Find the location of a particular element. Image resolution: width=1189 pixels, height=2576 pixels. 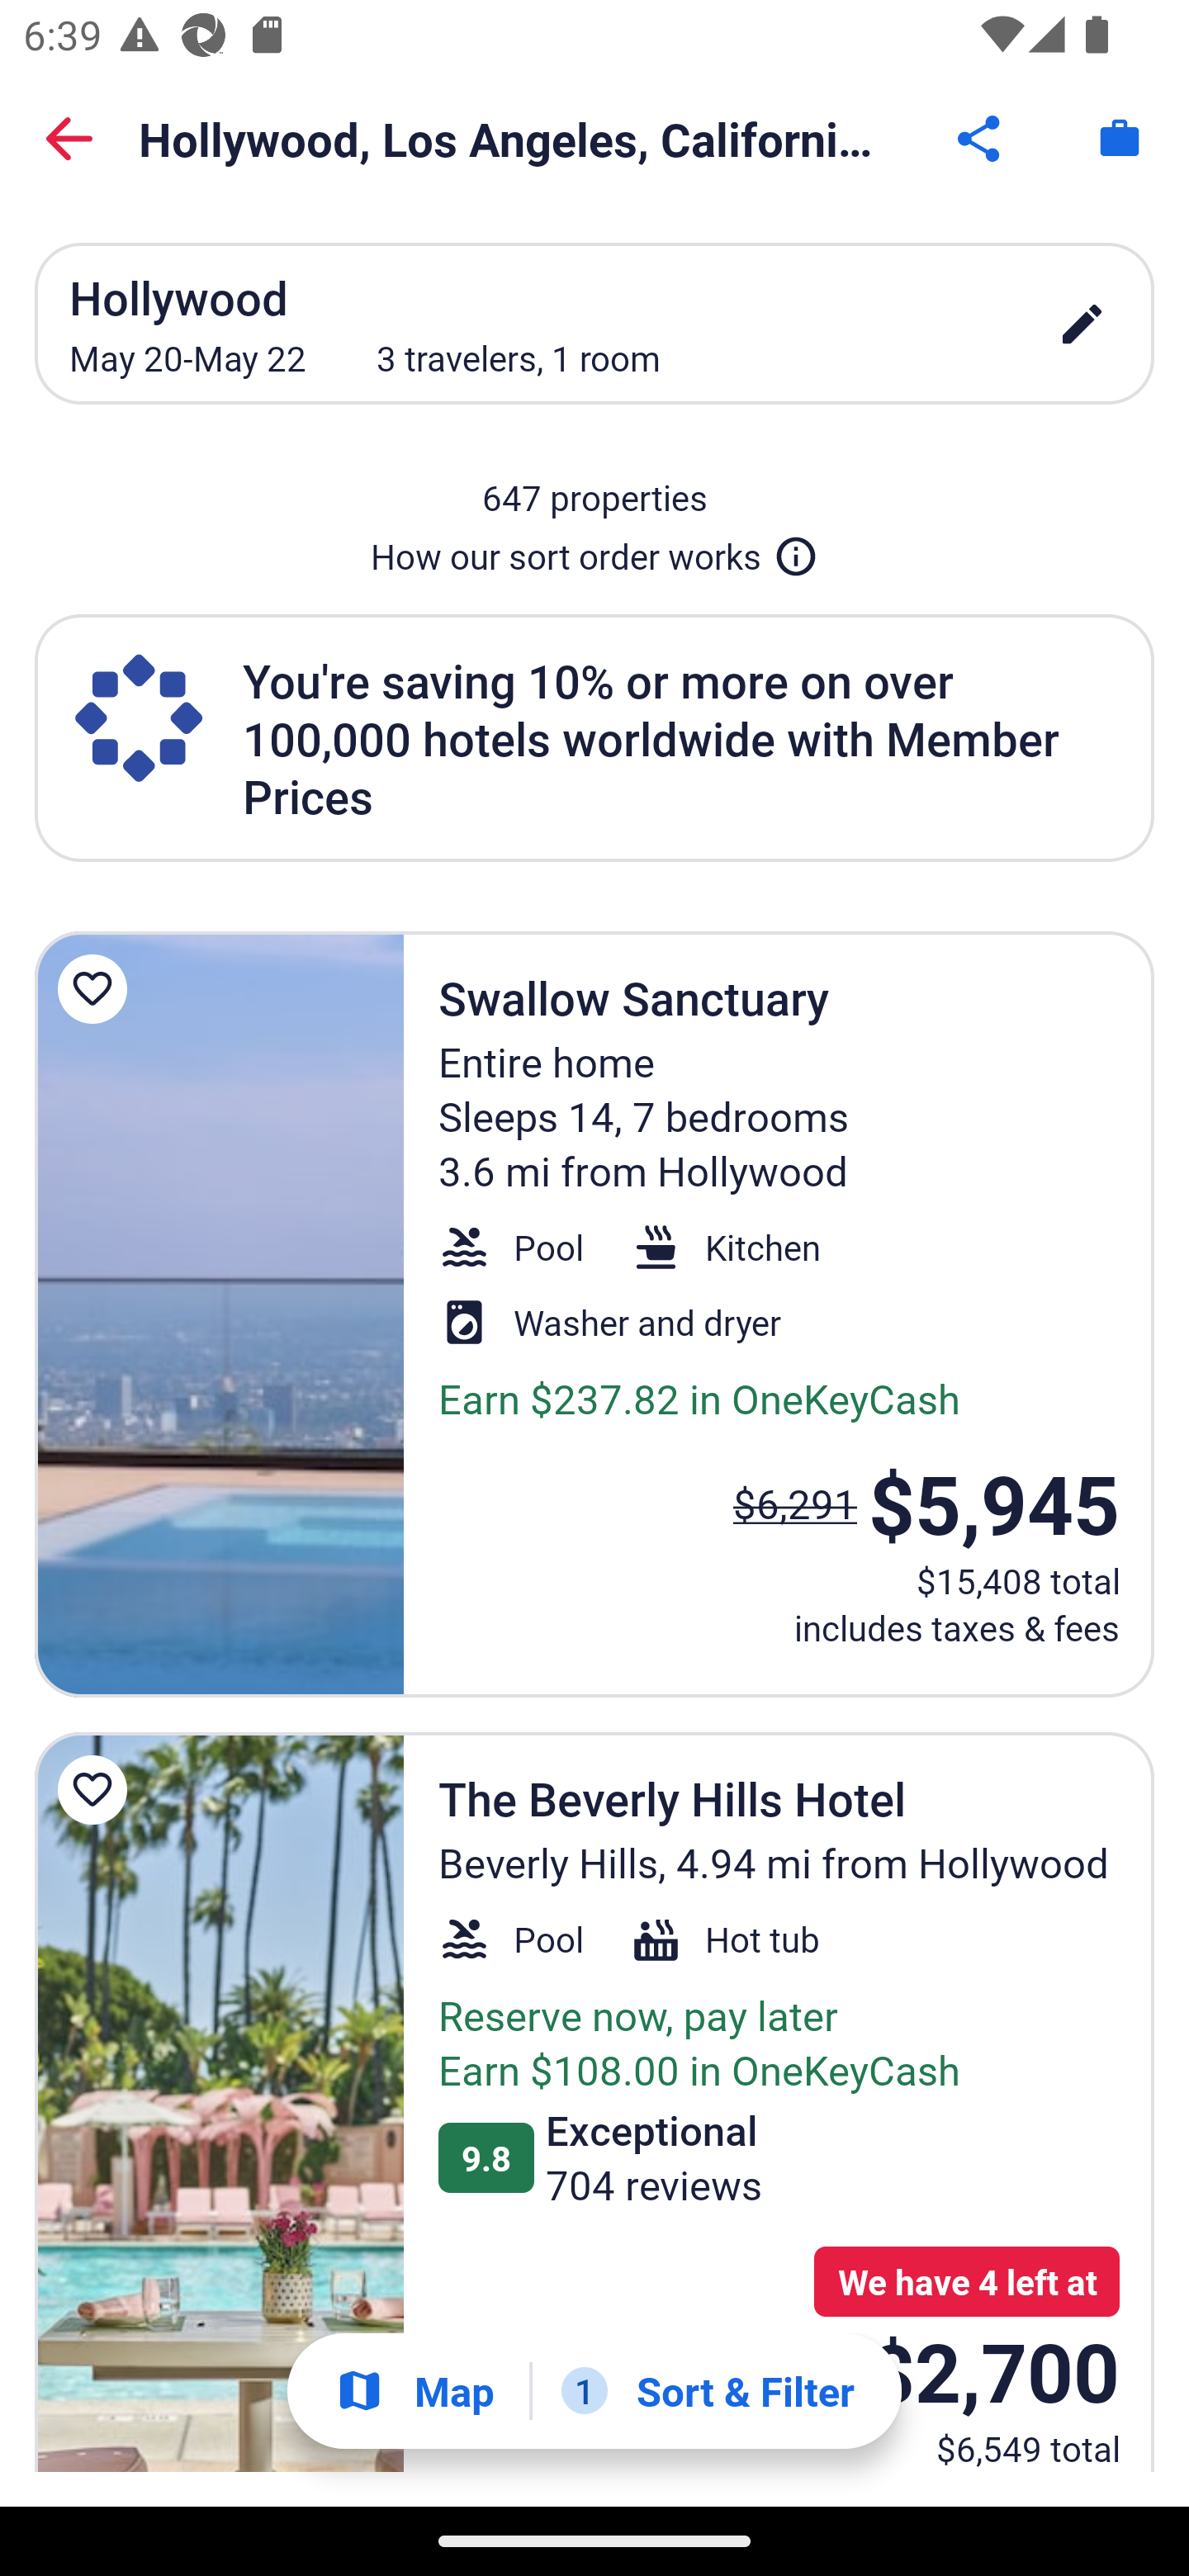

Hollywood May 20-May 22 3 travelers, 1 room edit is located at coordinates (594, 323).